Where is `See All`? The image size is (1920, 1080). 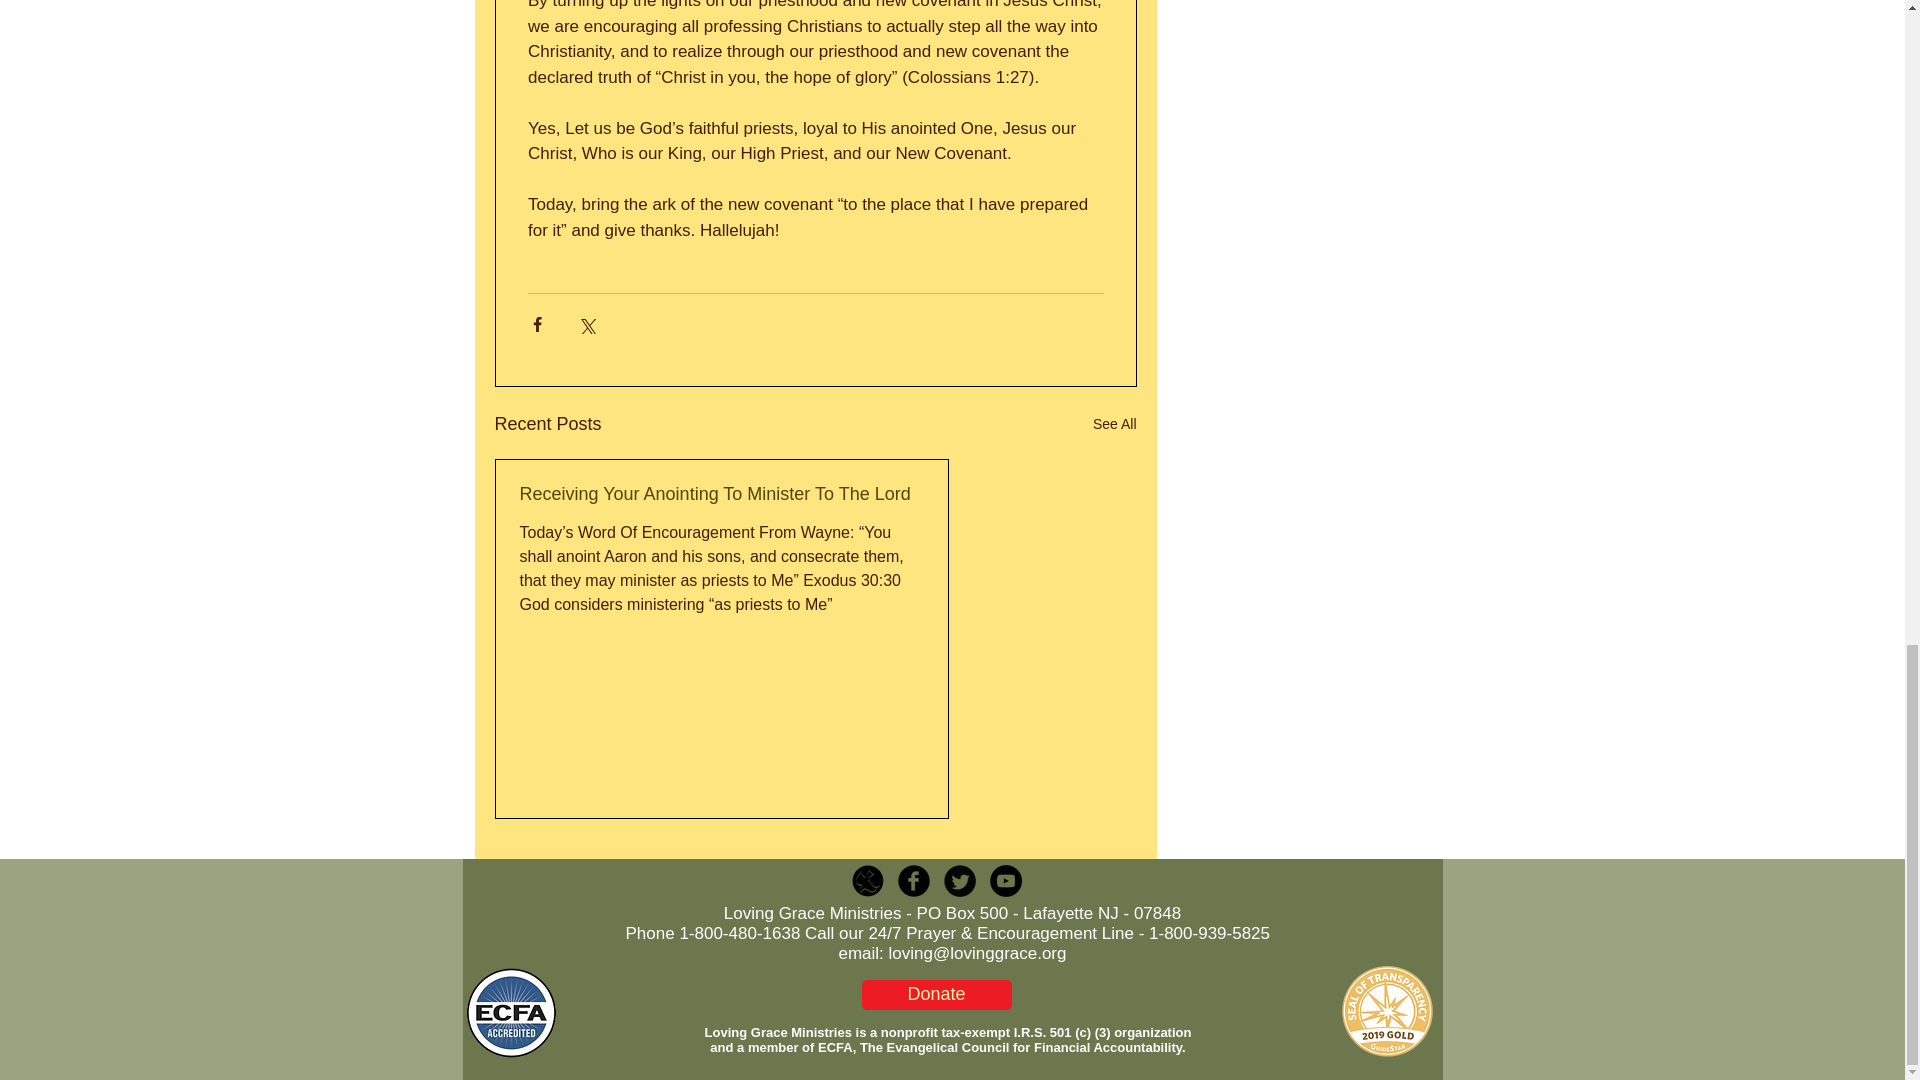
See All is located at coordinates (1114, 424).